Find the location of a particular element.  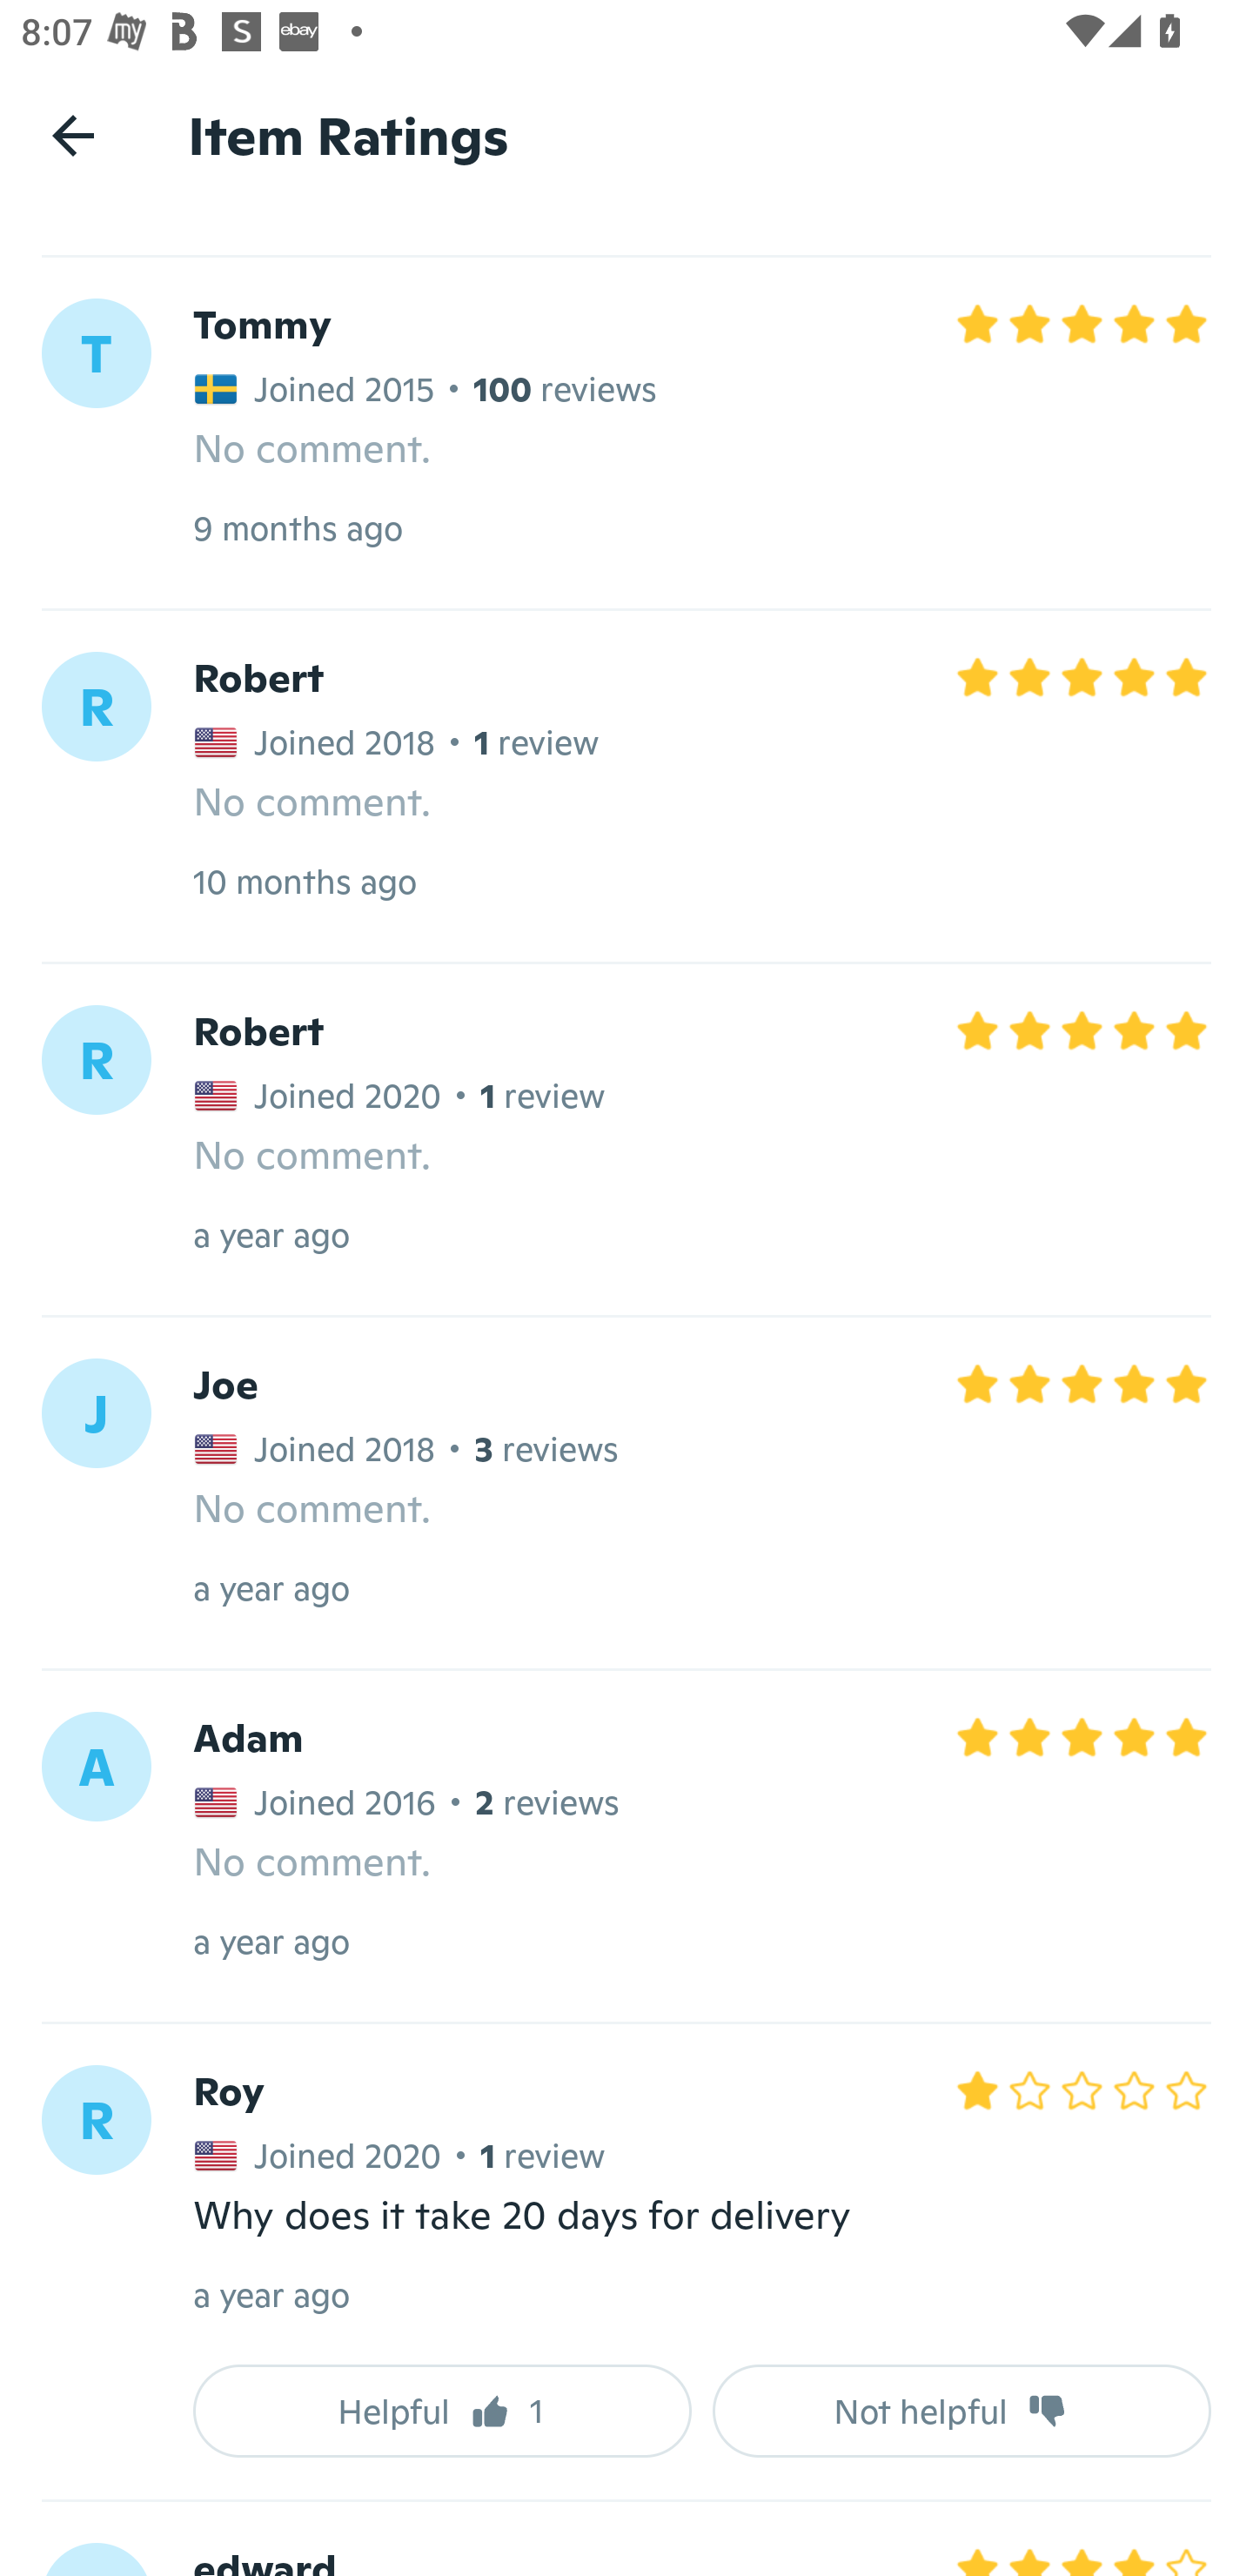

a year ago is located at coordinates (271, 1941).